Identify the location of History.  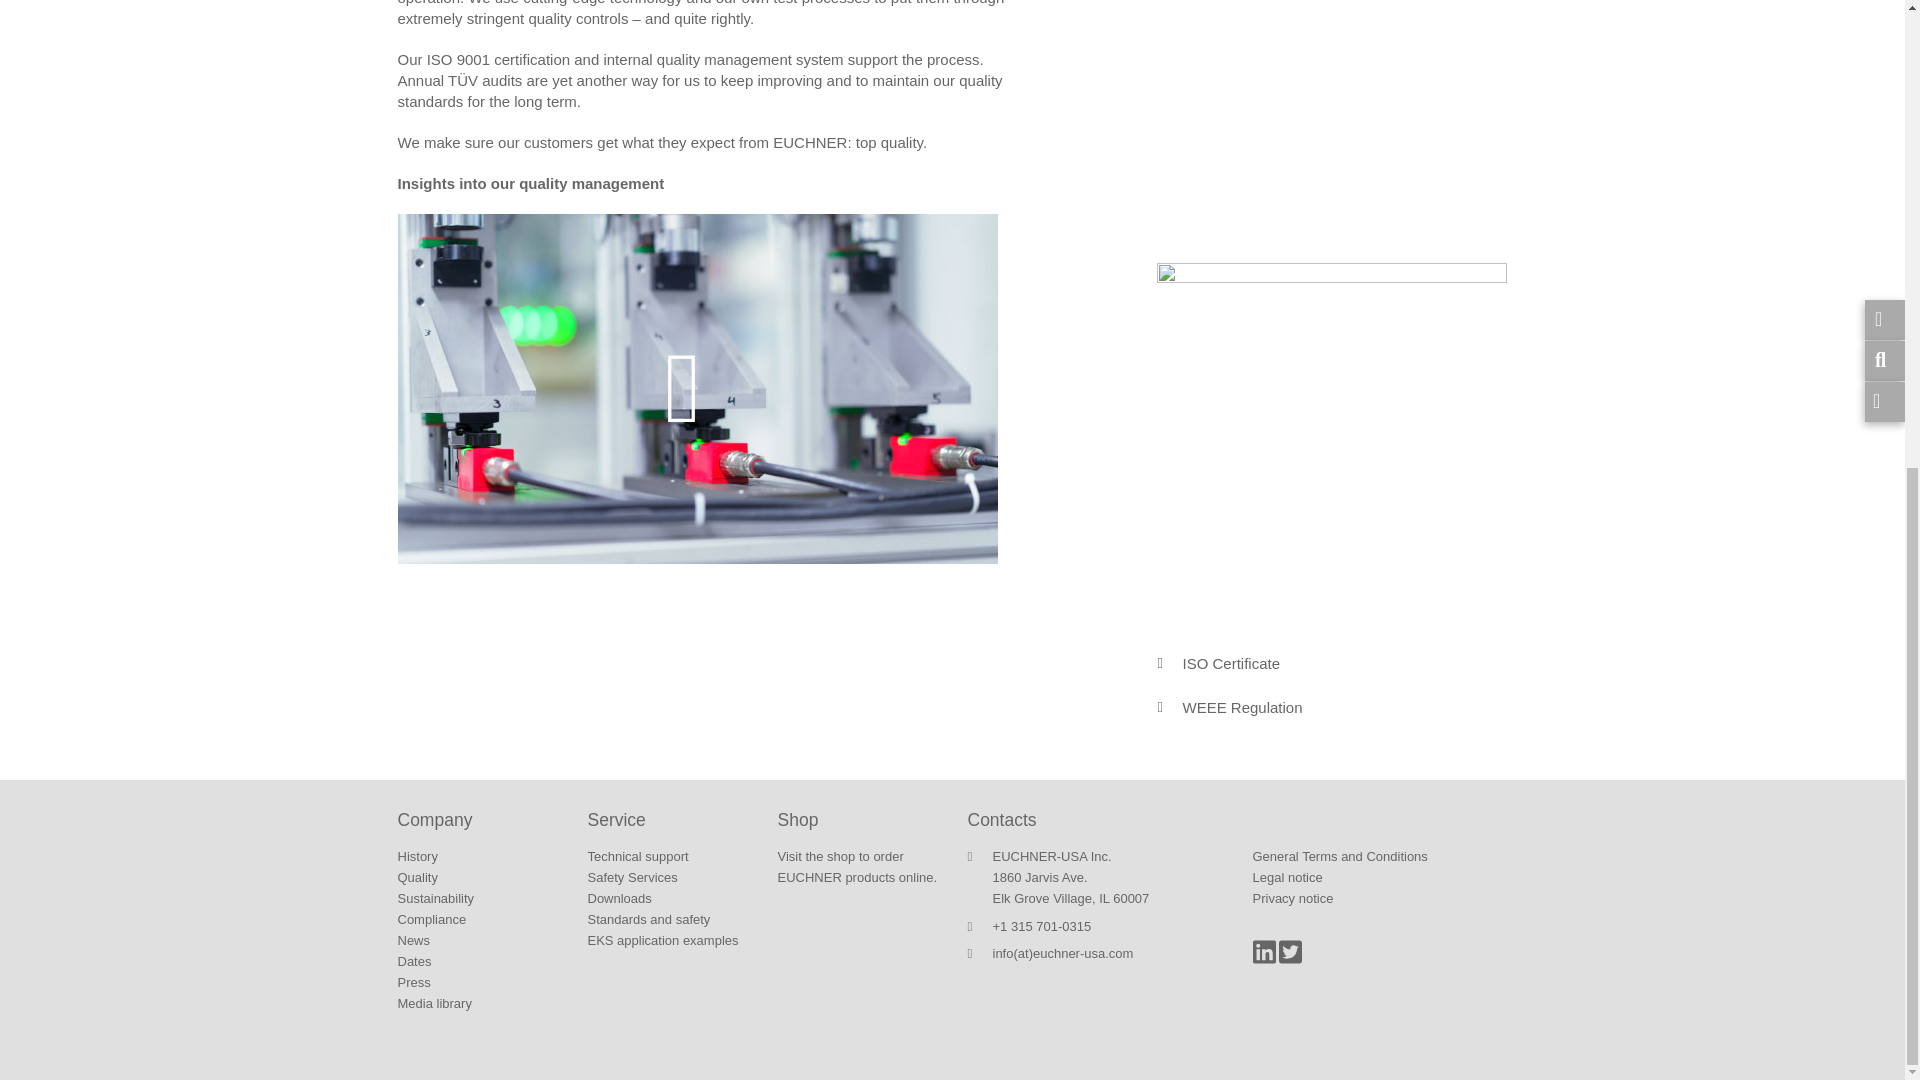
(417, 856).